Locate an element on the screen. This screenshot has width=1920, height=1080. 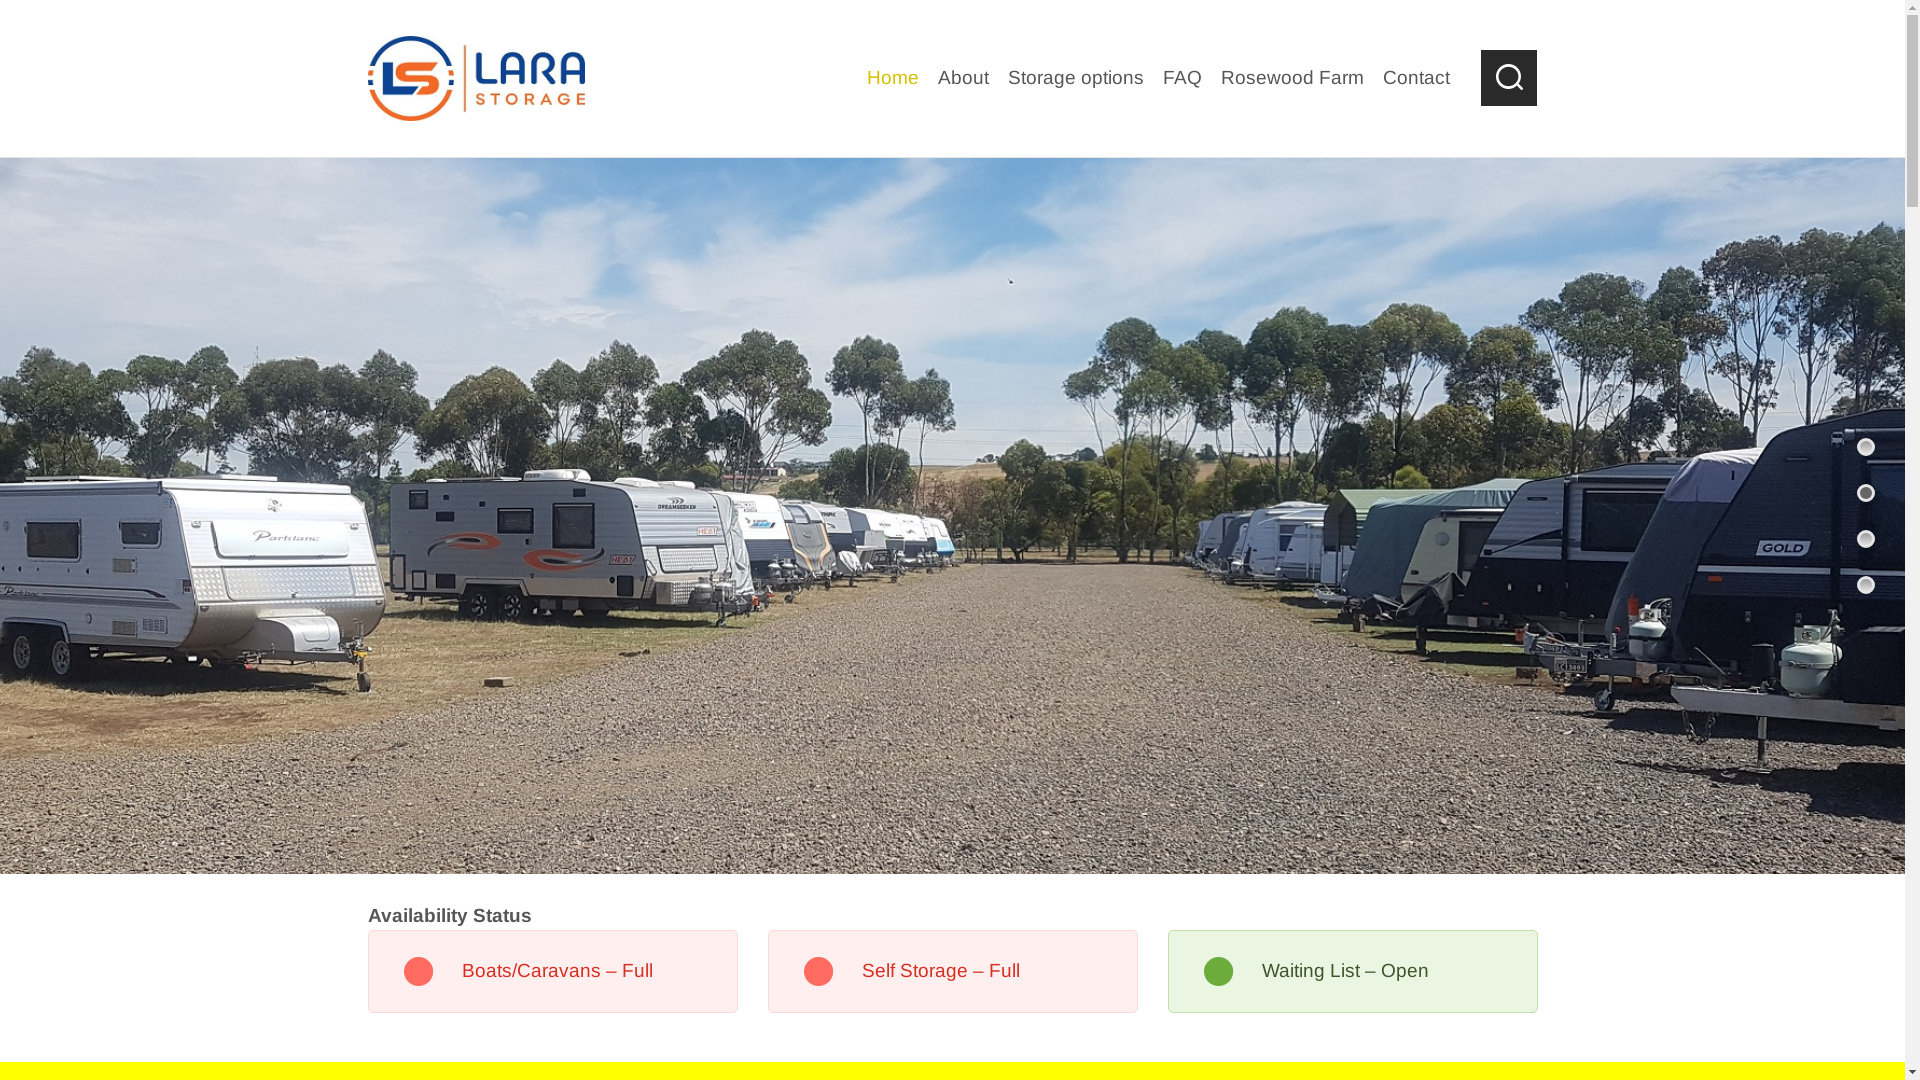
FAQ is located at coordinates (1183, 79).